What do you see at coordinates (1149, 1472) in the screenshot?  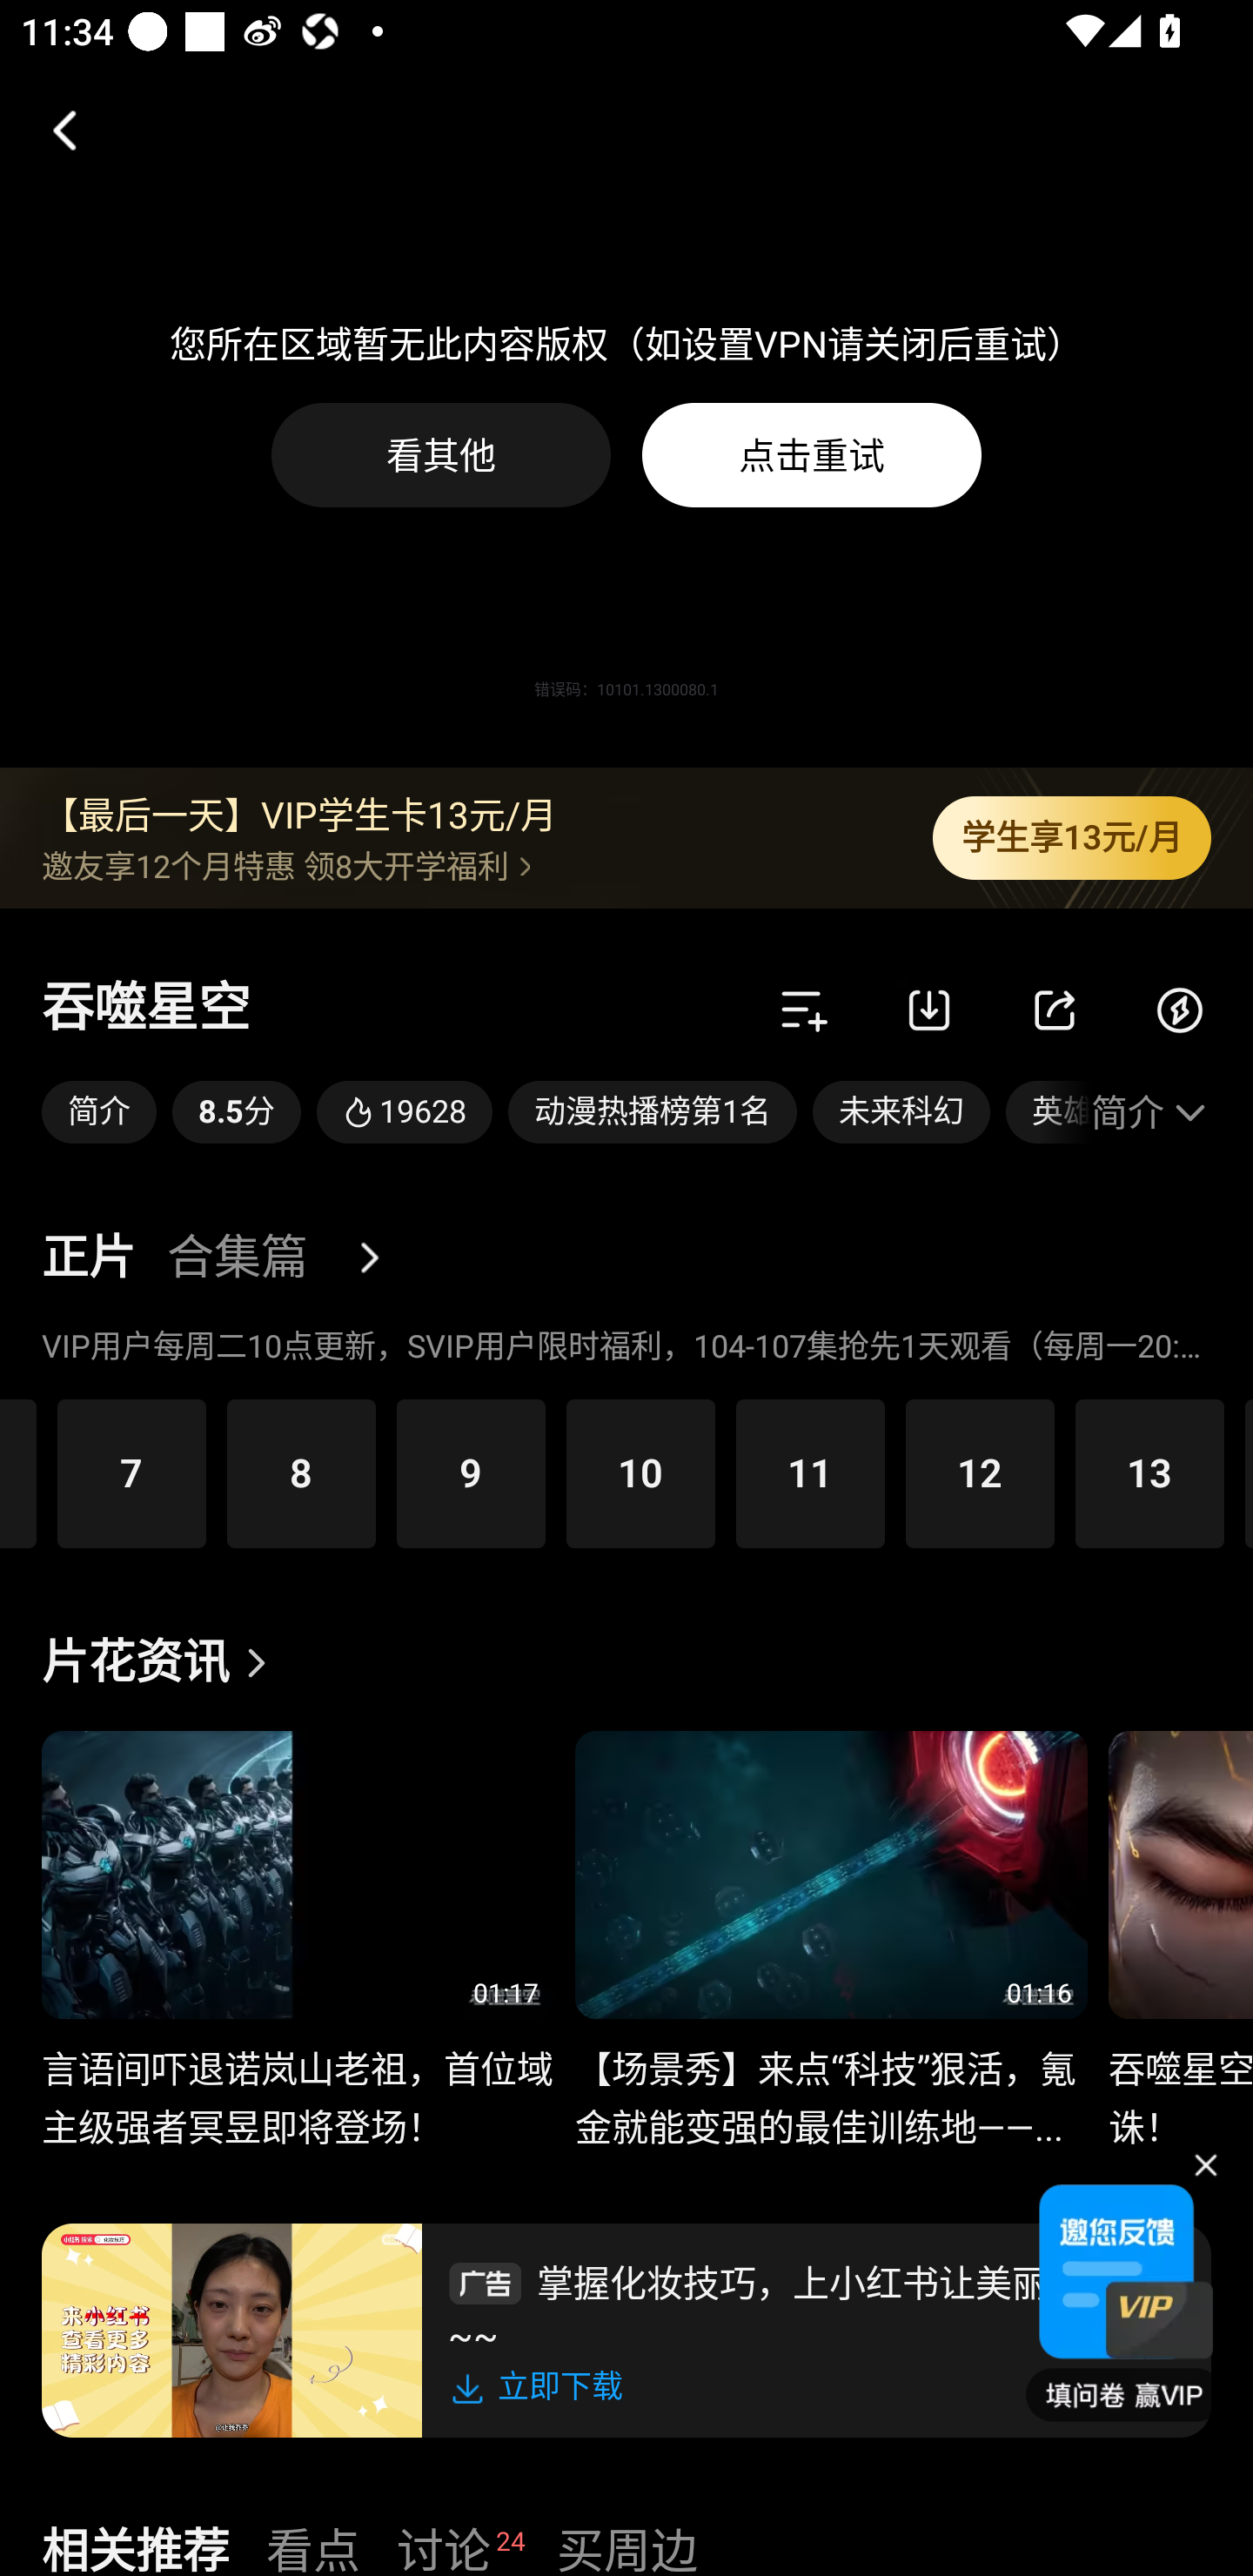 I see `第13集 13` at bounding box center [1149, 1472].